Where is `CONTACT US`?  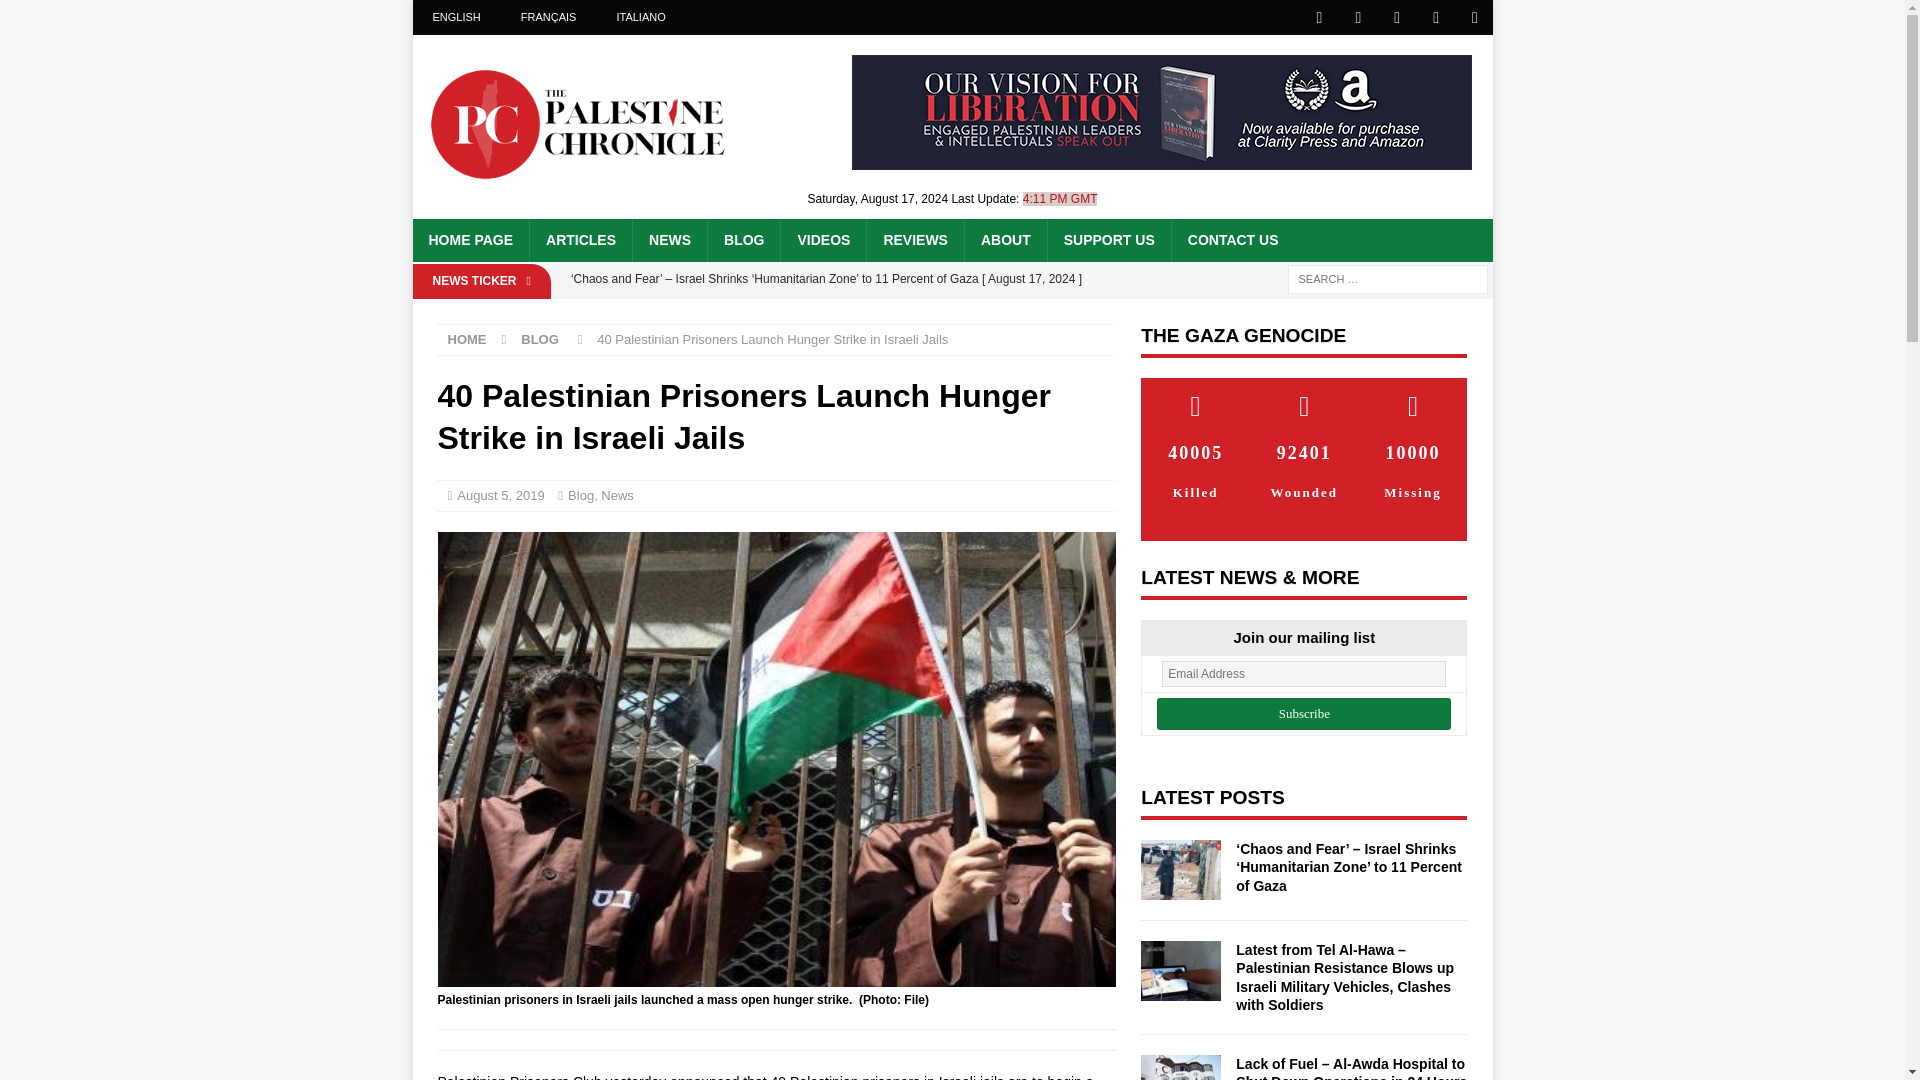
CONTACT US is located at coordinates (1232, 240).